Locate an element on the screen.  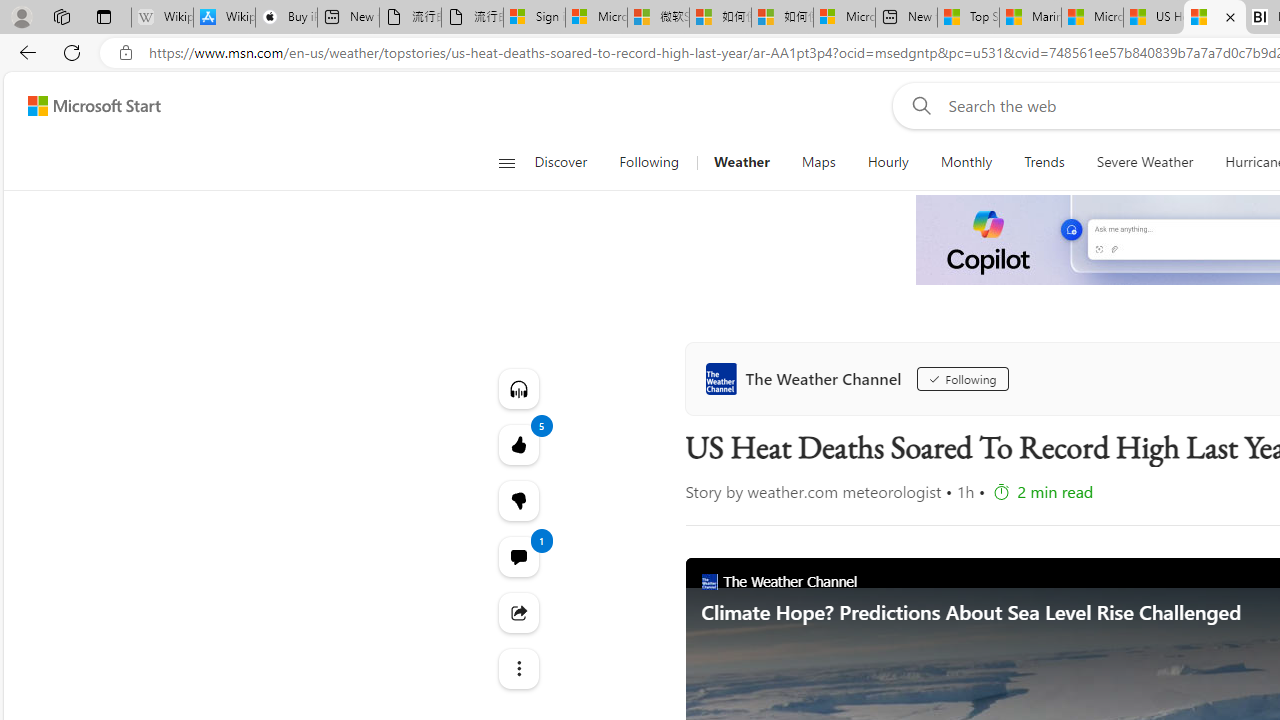
Skip to footer is located at coordinates (82, 106).